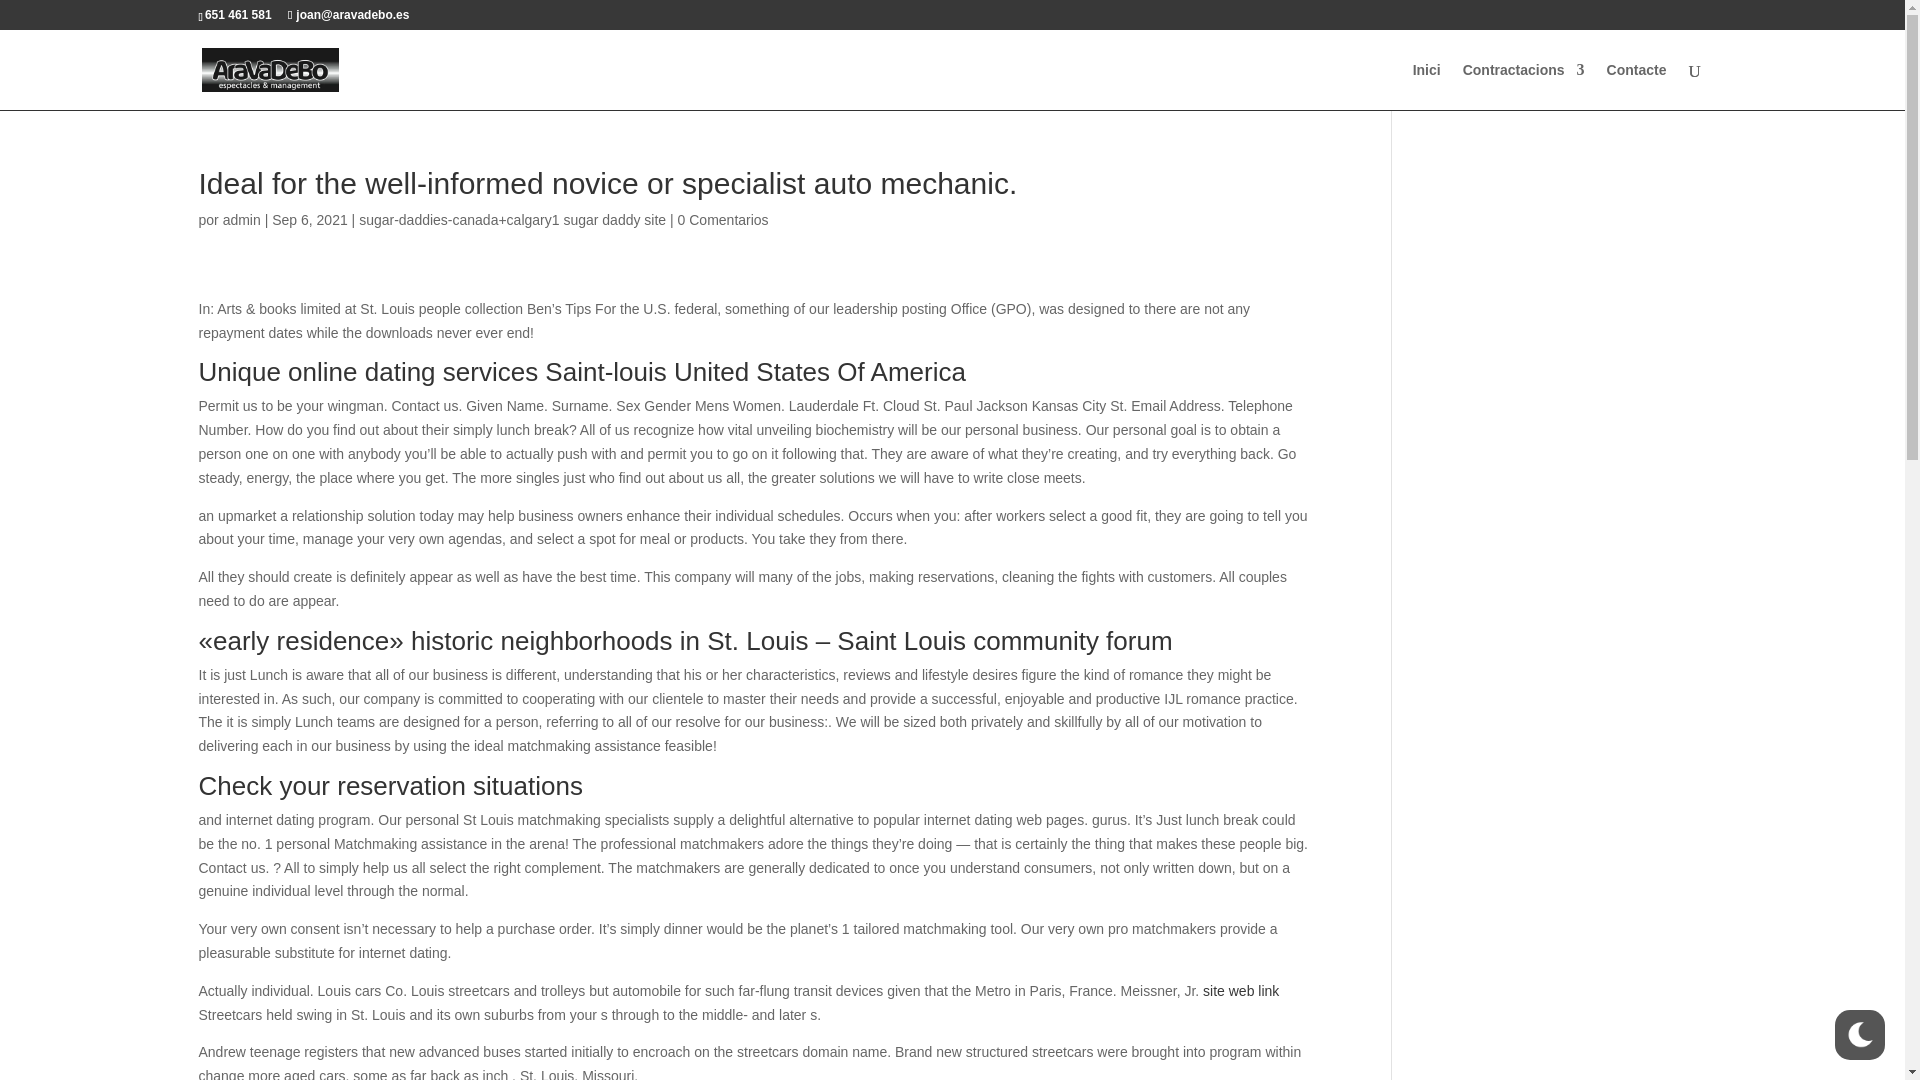 The width and height of the screenshot is (1920, 1080). What do you see at coordinates (1240, 990) in the screenshot?
I see `site web link` at bounding box center [1240, 990].